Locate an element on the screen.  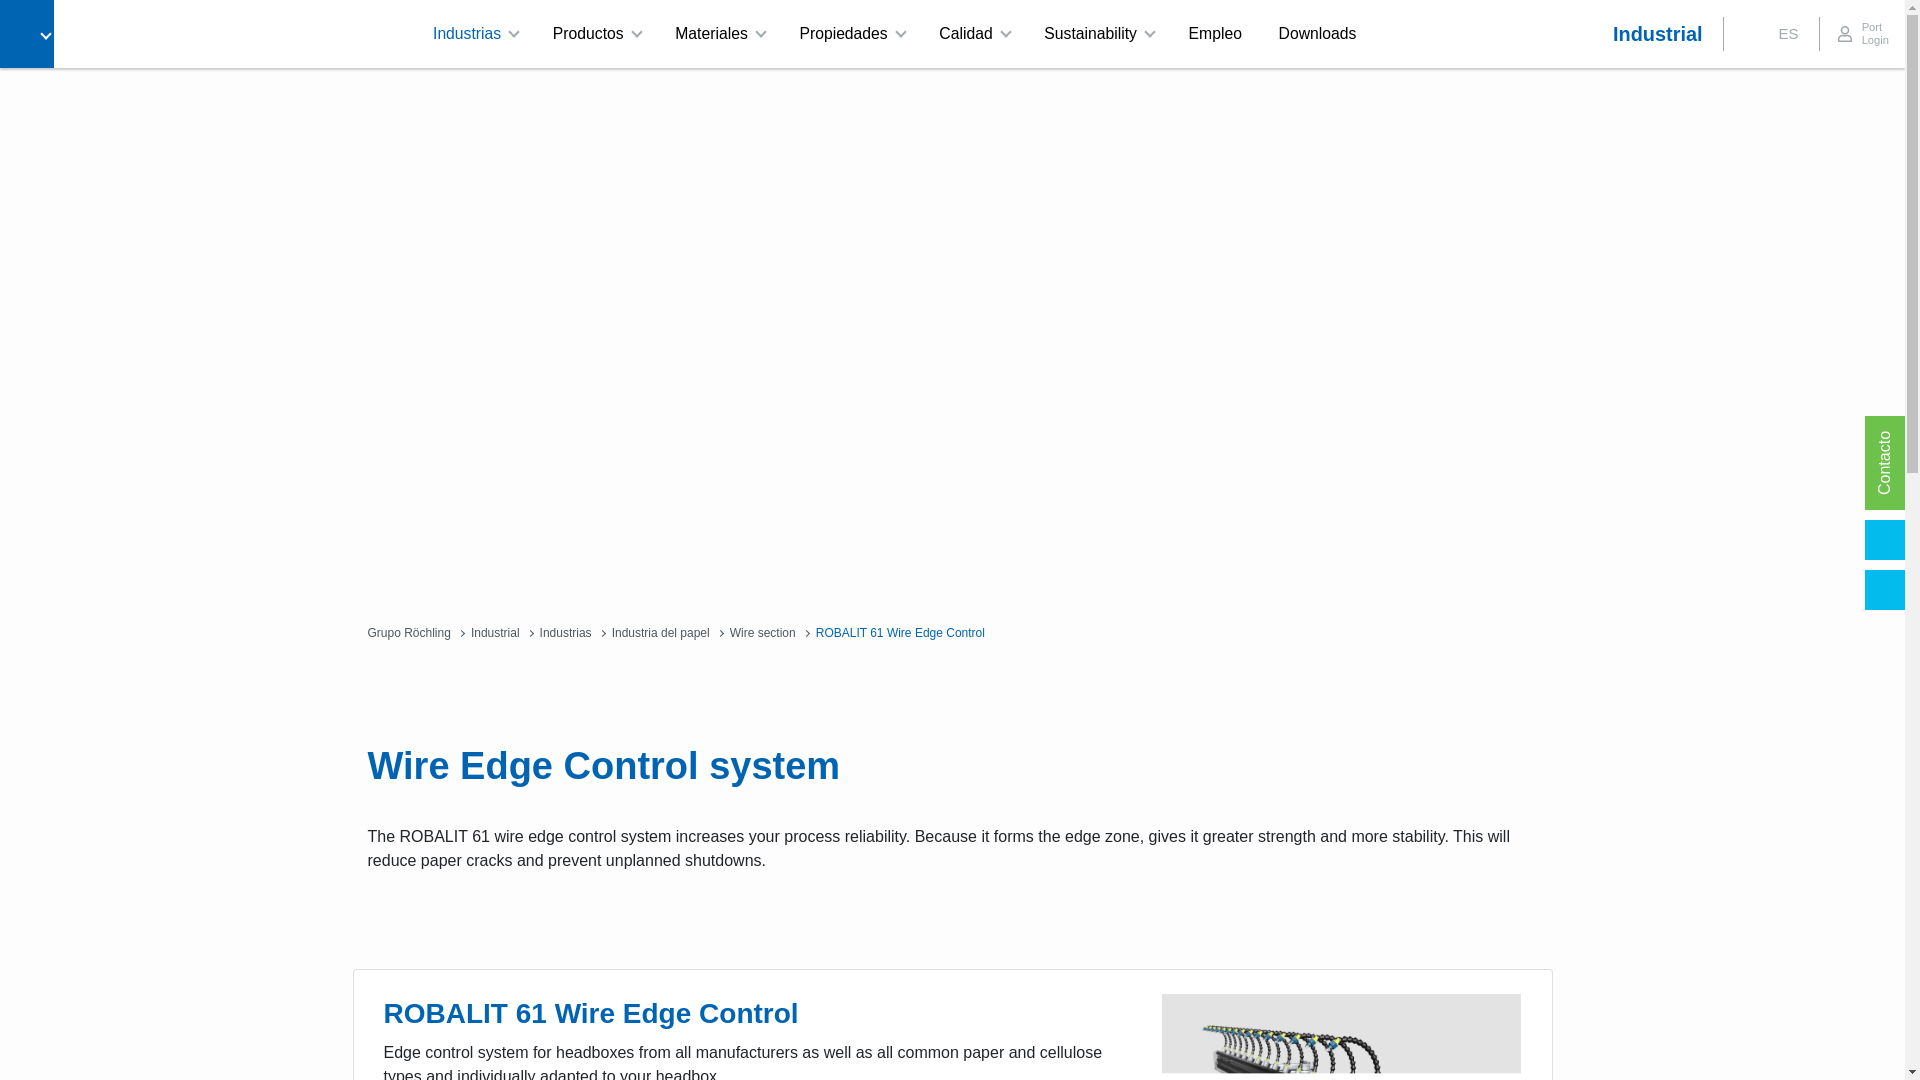
Productos is located at coordinates (596, 34).